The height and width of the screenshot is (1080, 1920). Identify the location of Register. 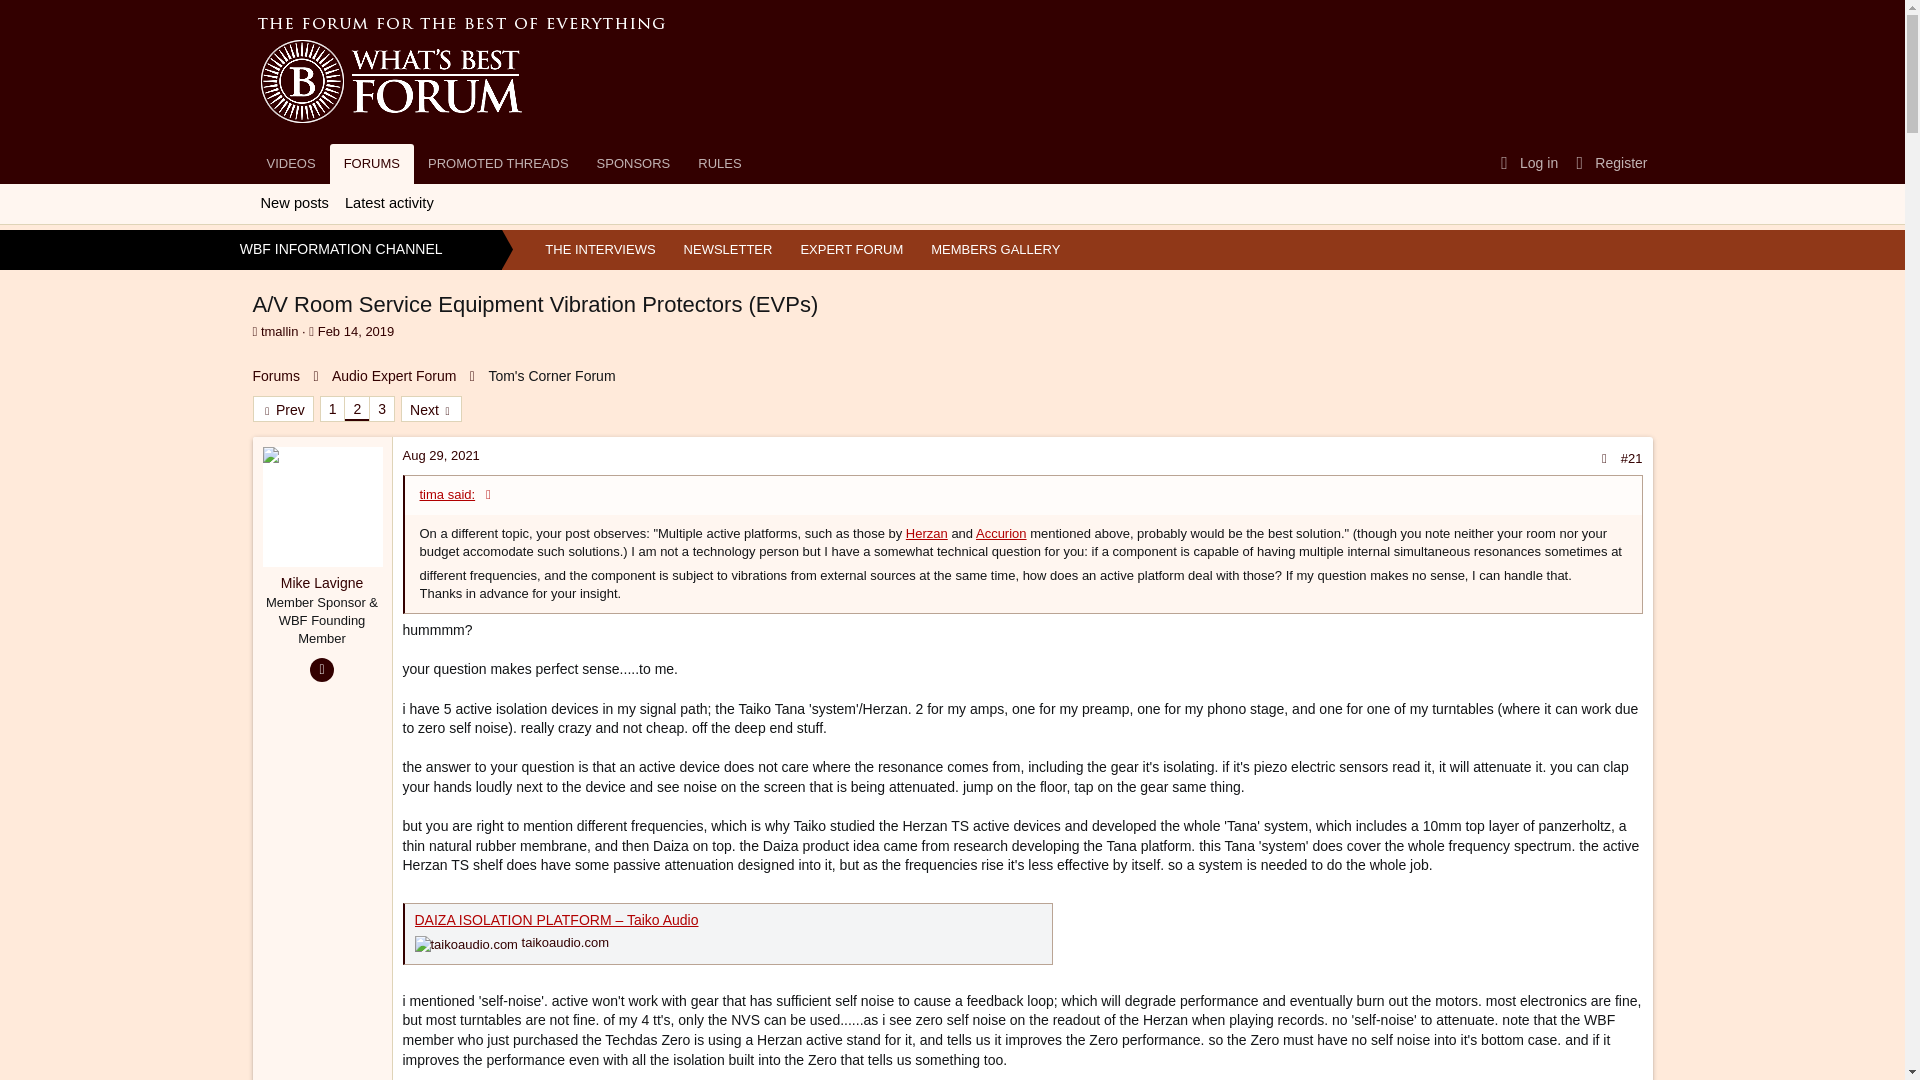
(290, 163).